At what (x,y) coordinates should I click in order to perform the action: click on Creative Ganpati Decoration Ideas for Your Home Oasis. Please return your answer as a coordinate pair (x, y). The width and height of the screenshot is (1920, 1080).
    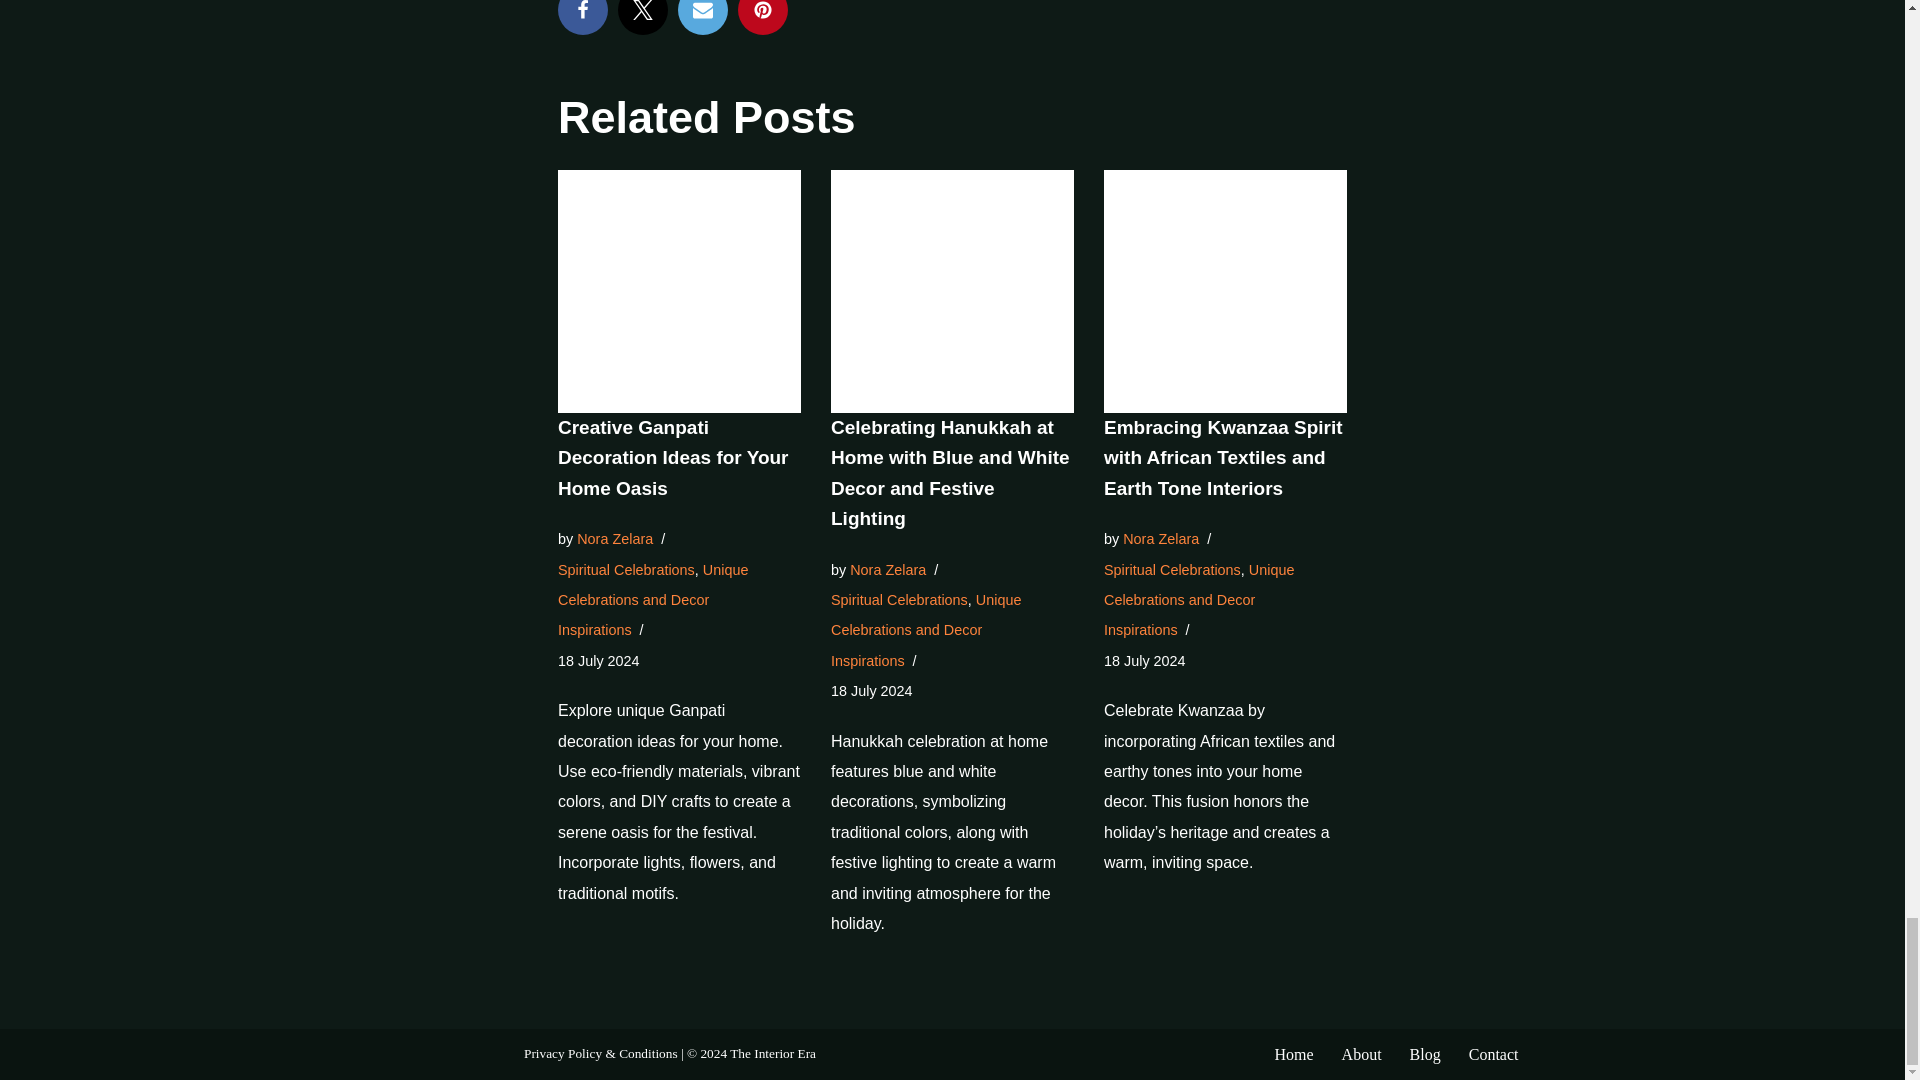
    Looking at the image, I should click on (674, 457).